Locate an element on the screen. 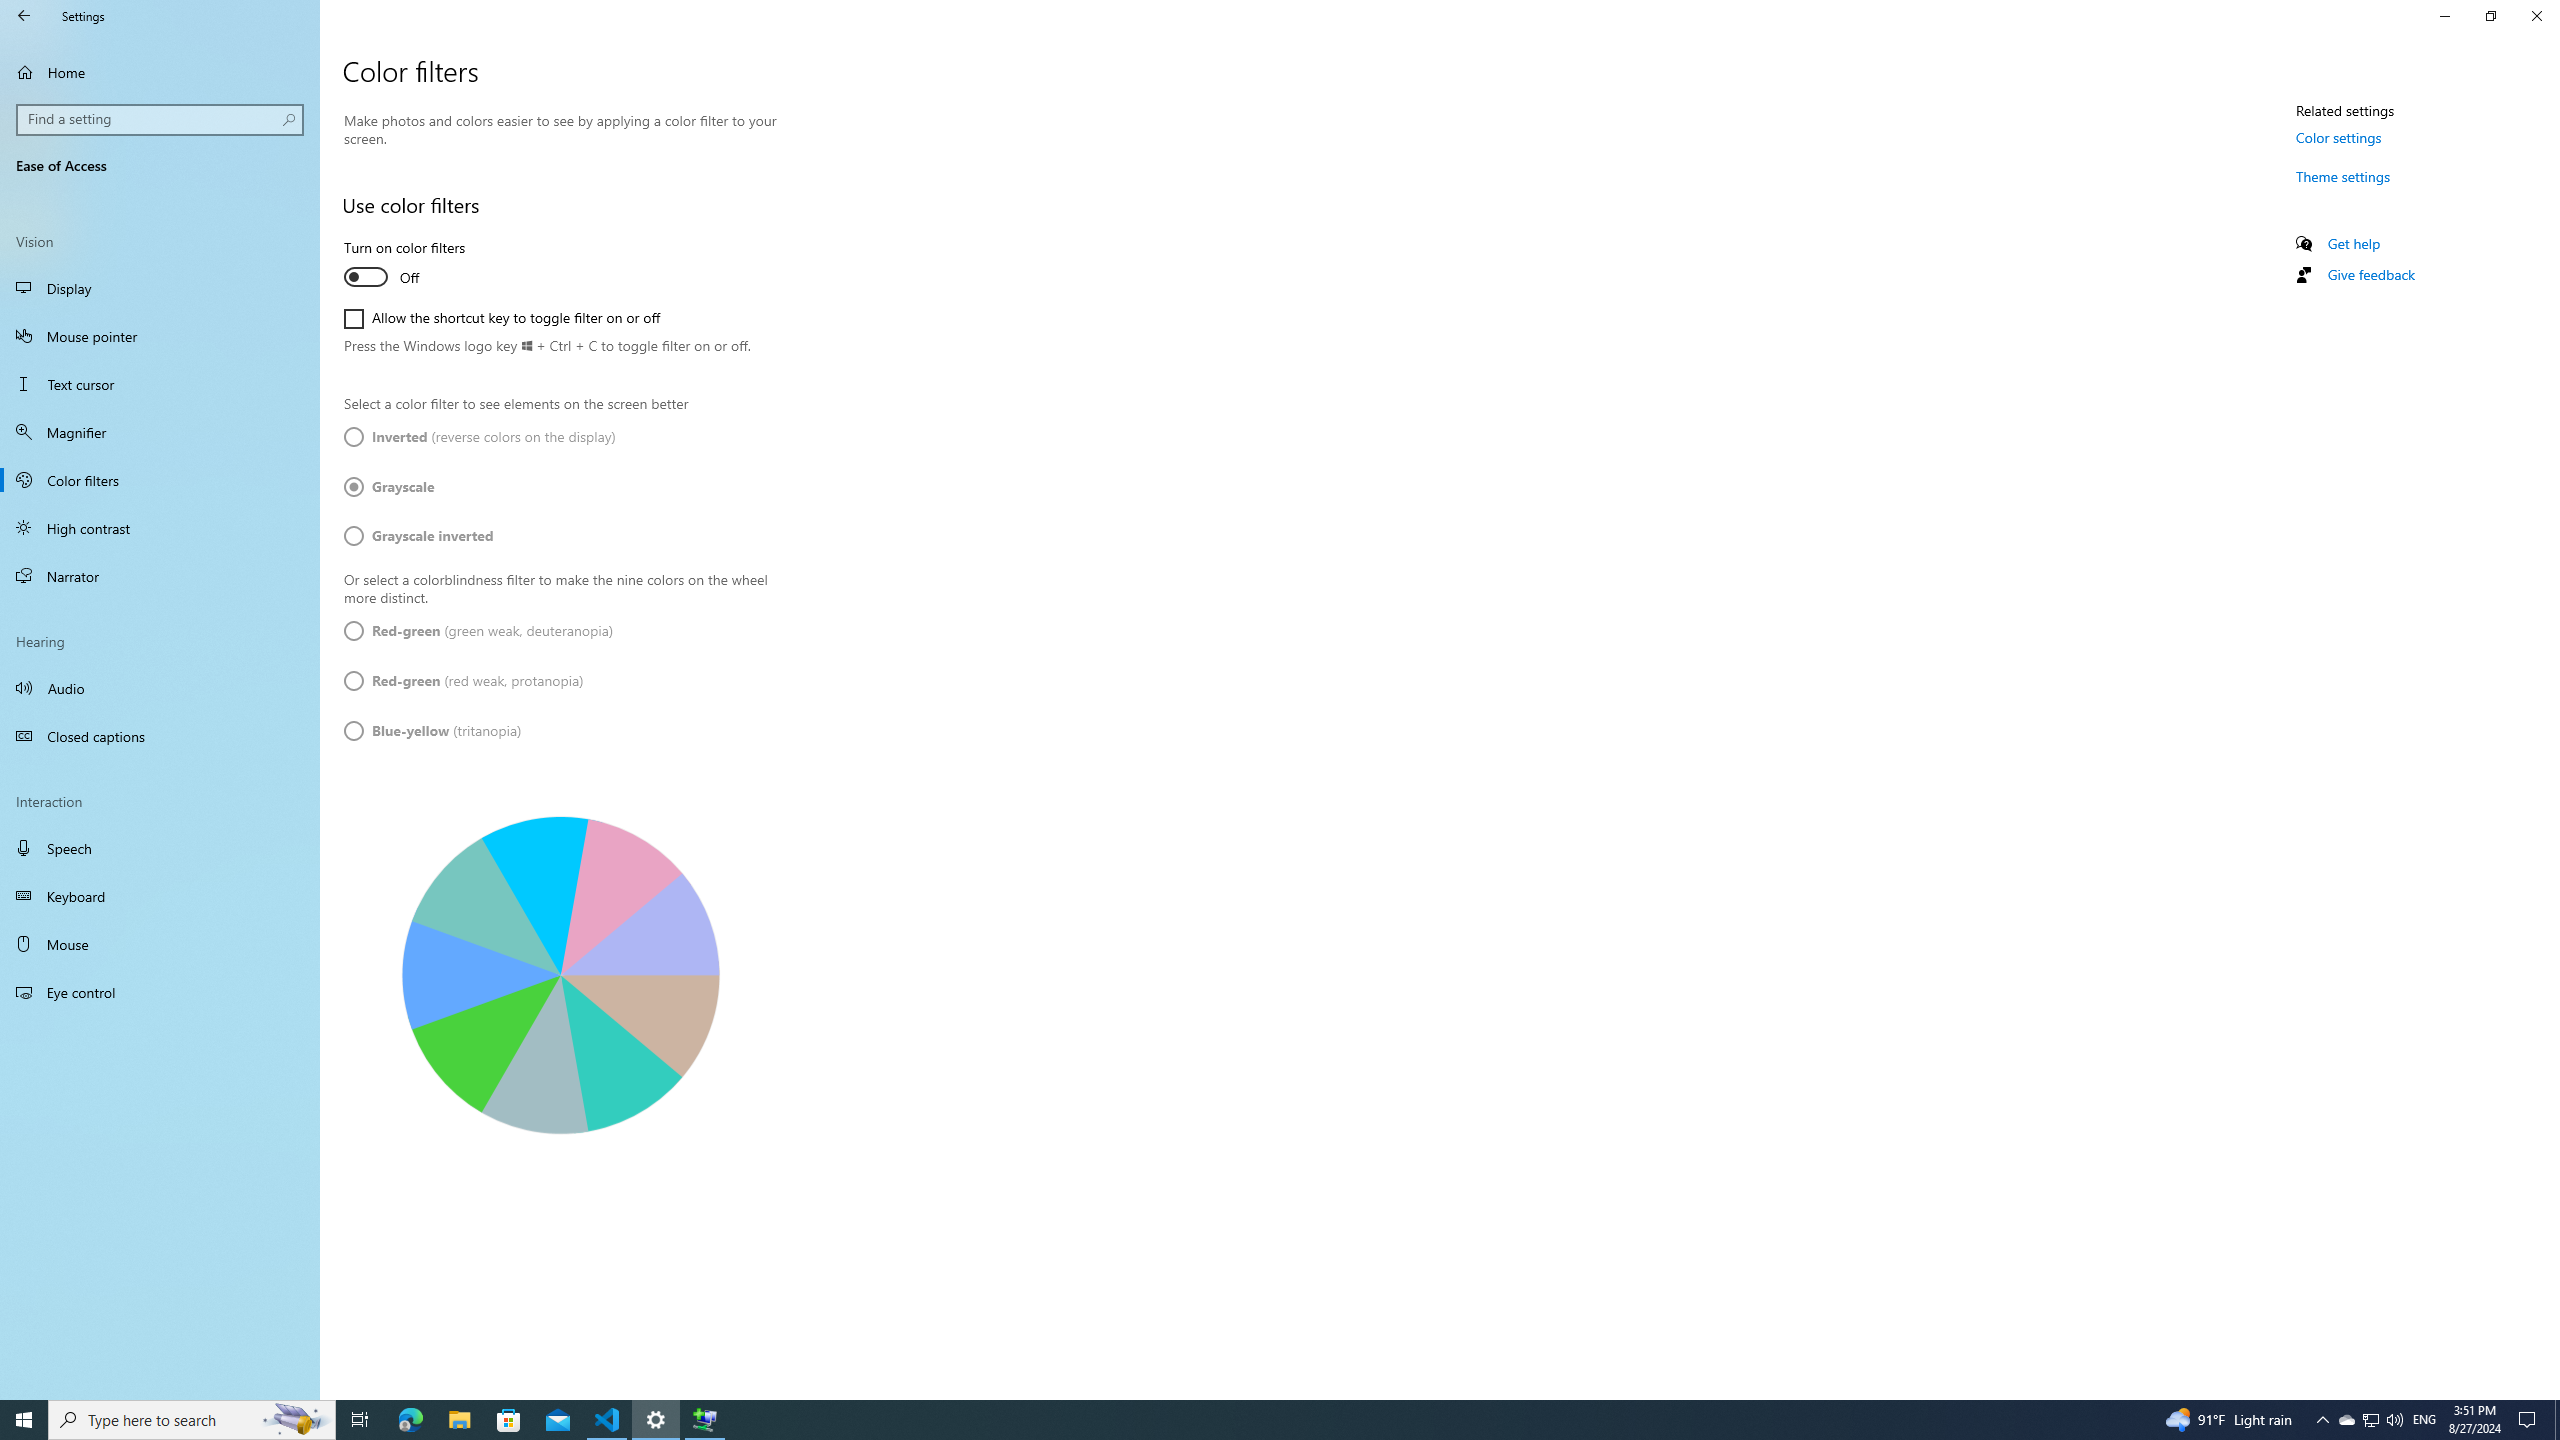 Image resolution: width=2560 pixels, height=1440 pixels. Display is located at coordinates (160, 288).